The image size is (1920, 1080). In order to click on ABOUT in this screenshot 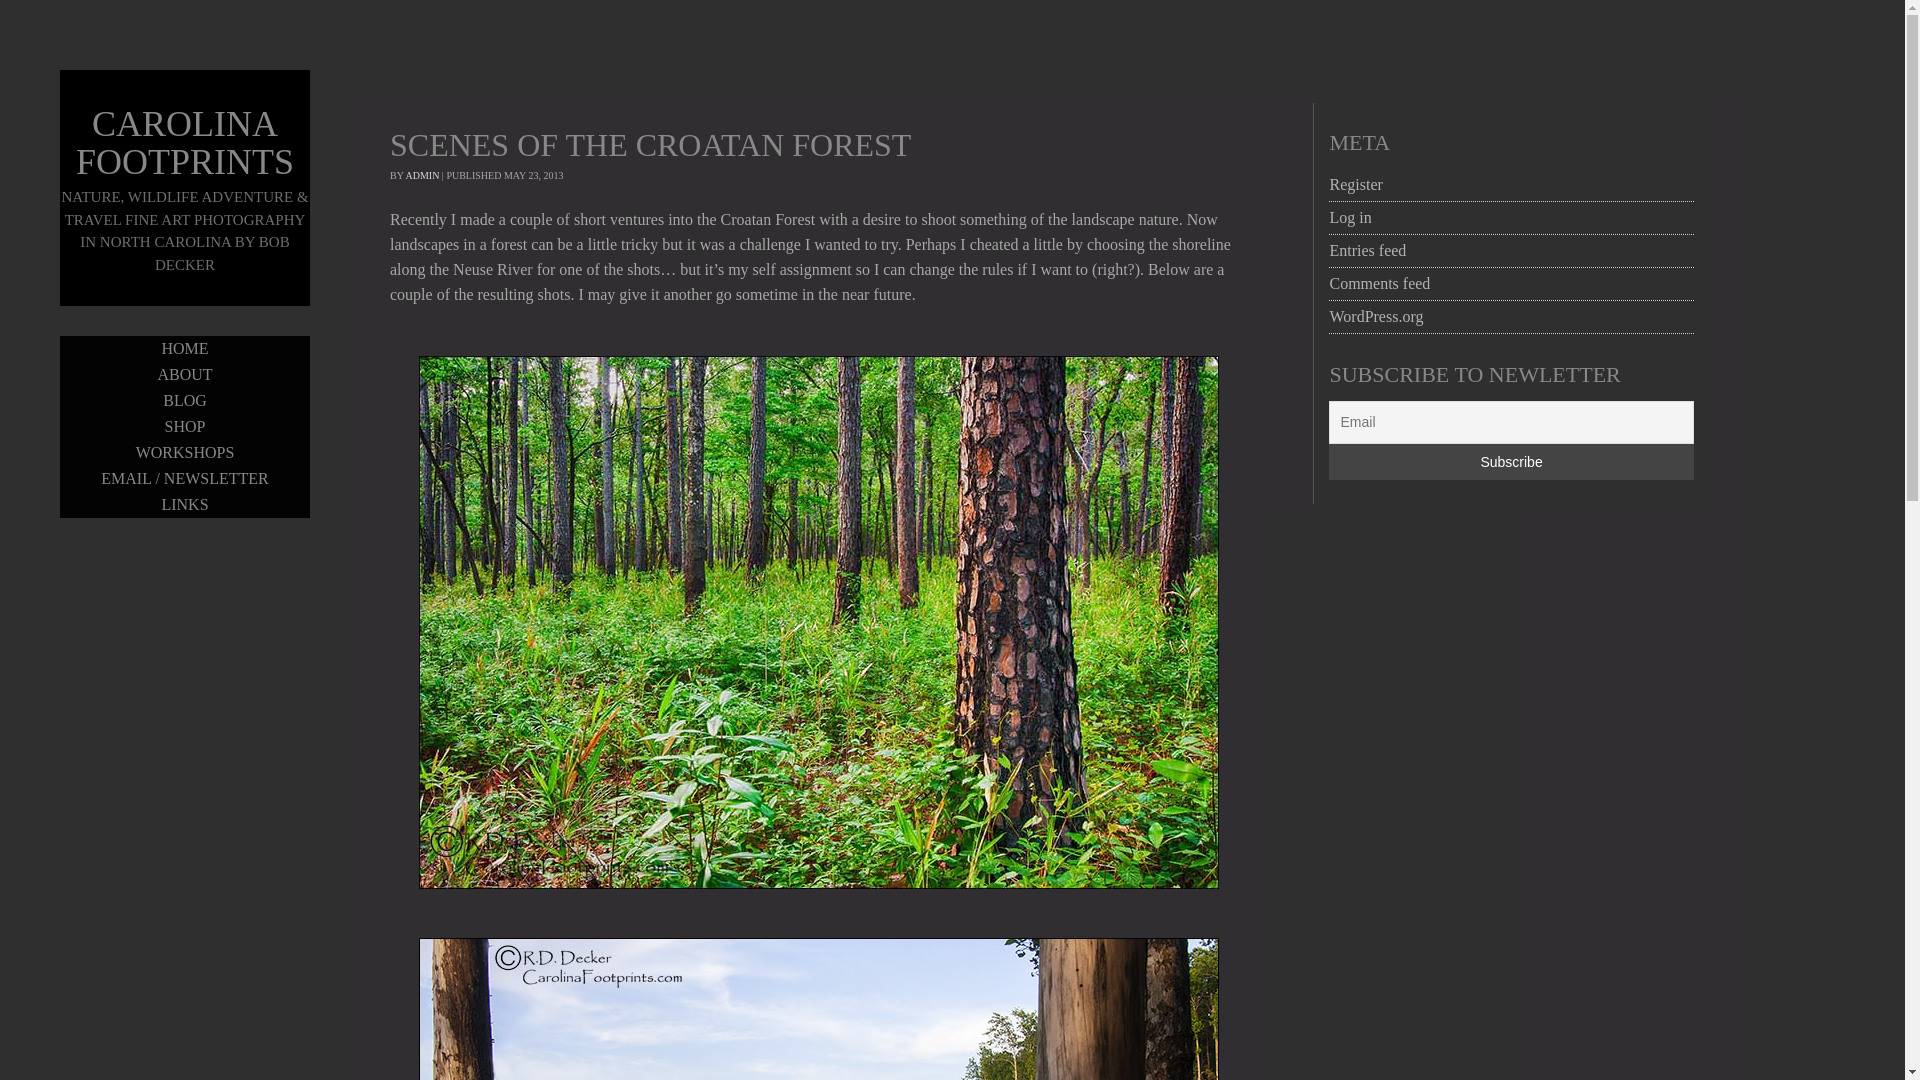, I will do `click(184, 374)`.